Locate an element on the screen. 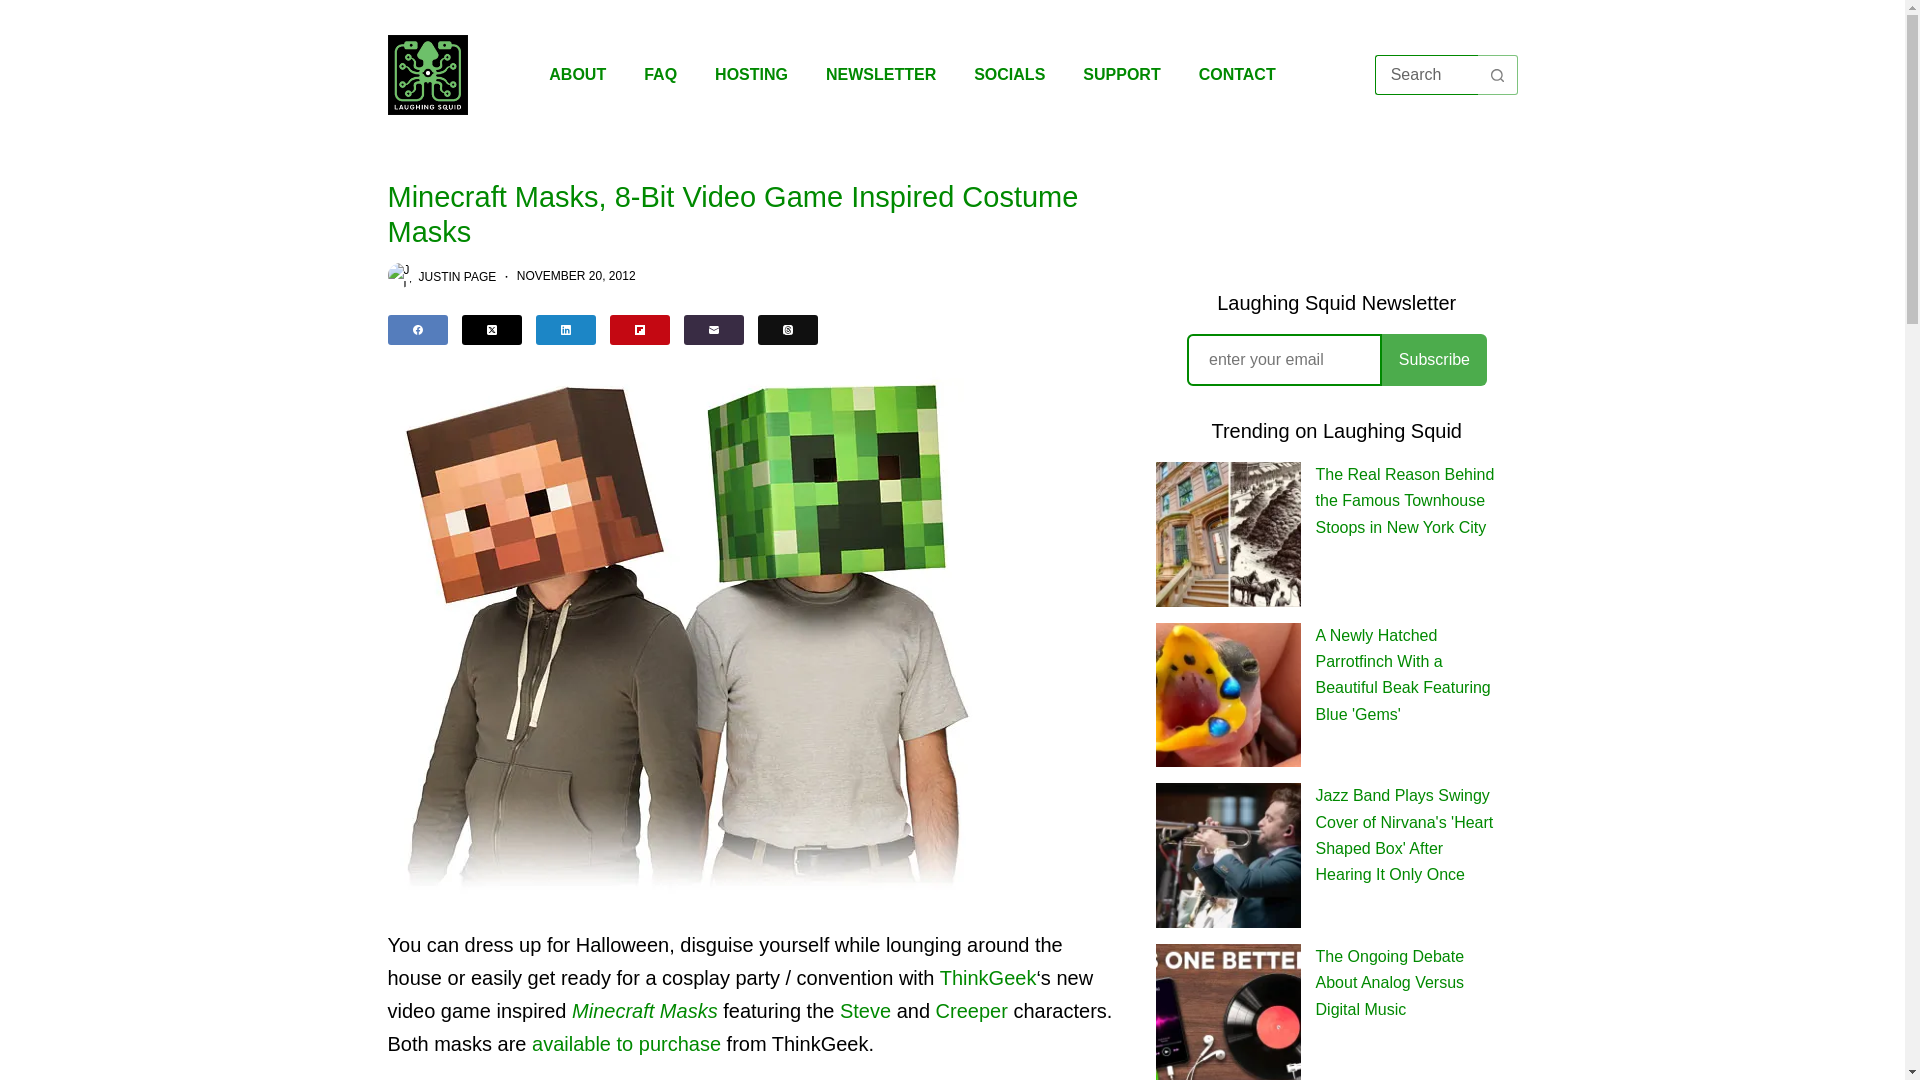 The width and height of the screenshot is (1920, 1080). Steve is located at coordinates (865, 1010).